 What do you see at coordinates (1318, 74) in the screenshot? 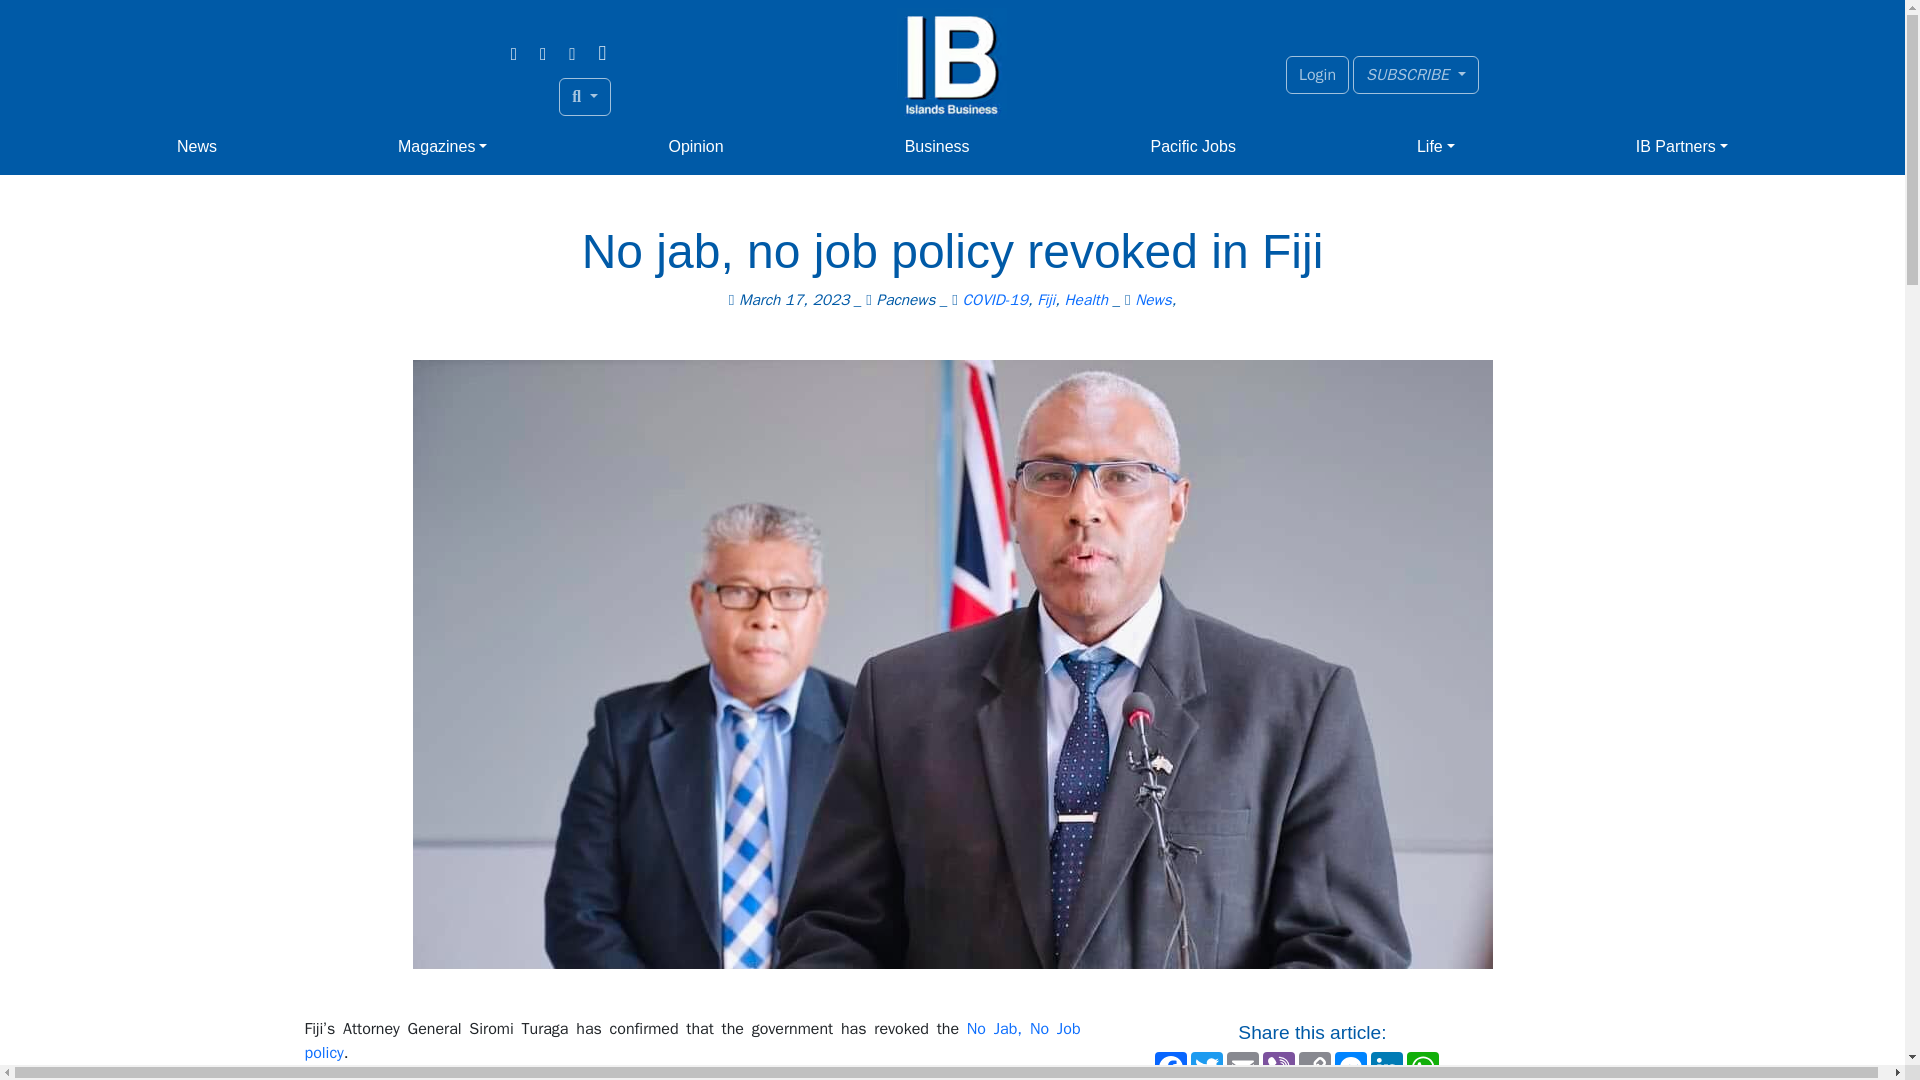
I see `Login` at bounding box center [1318, 74].